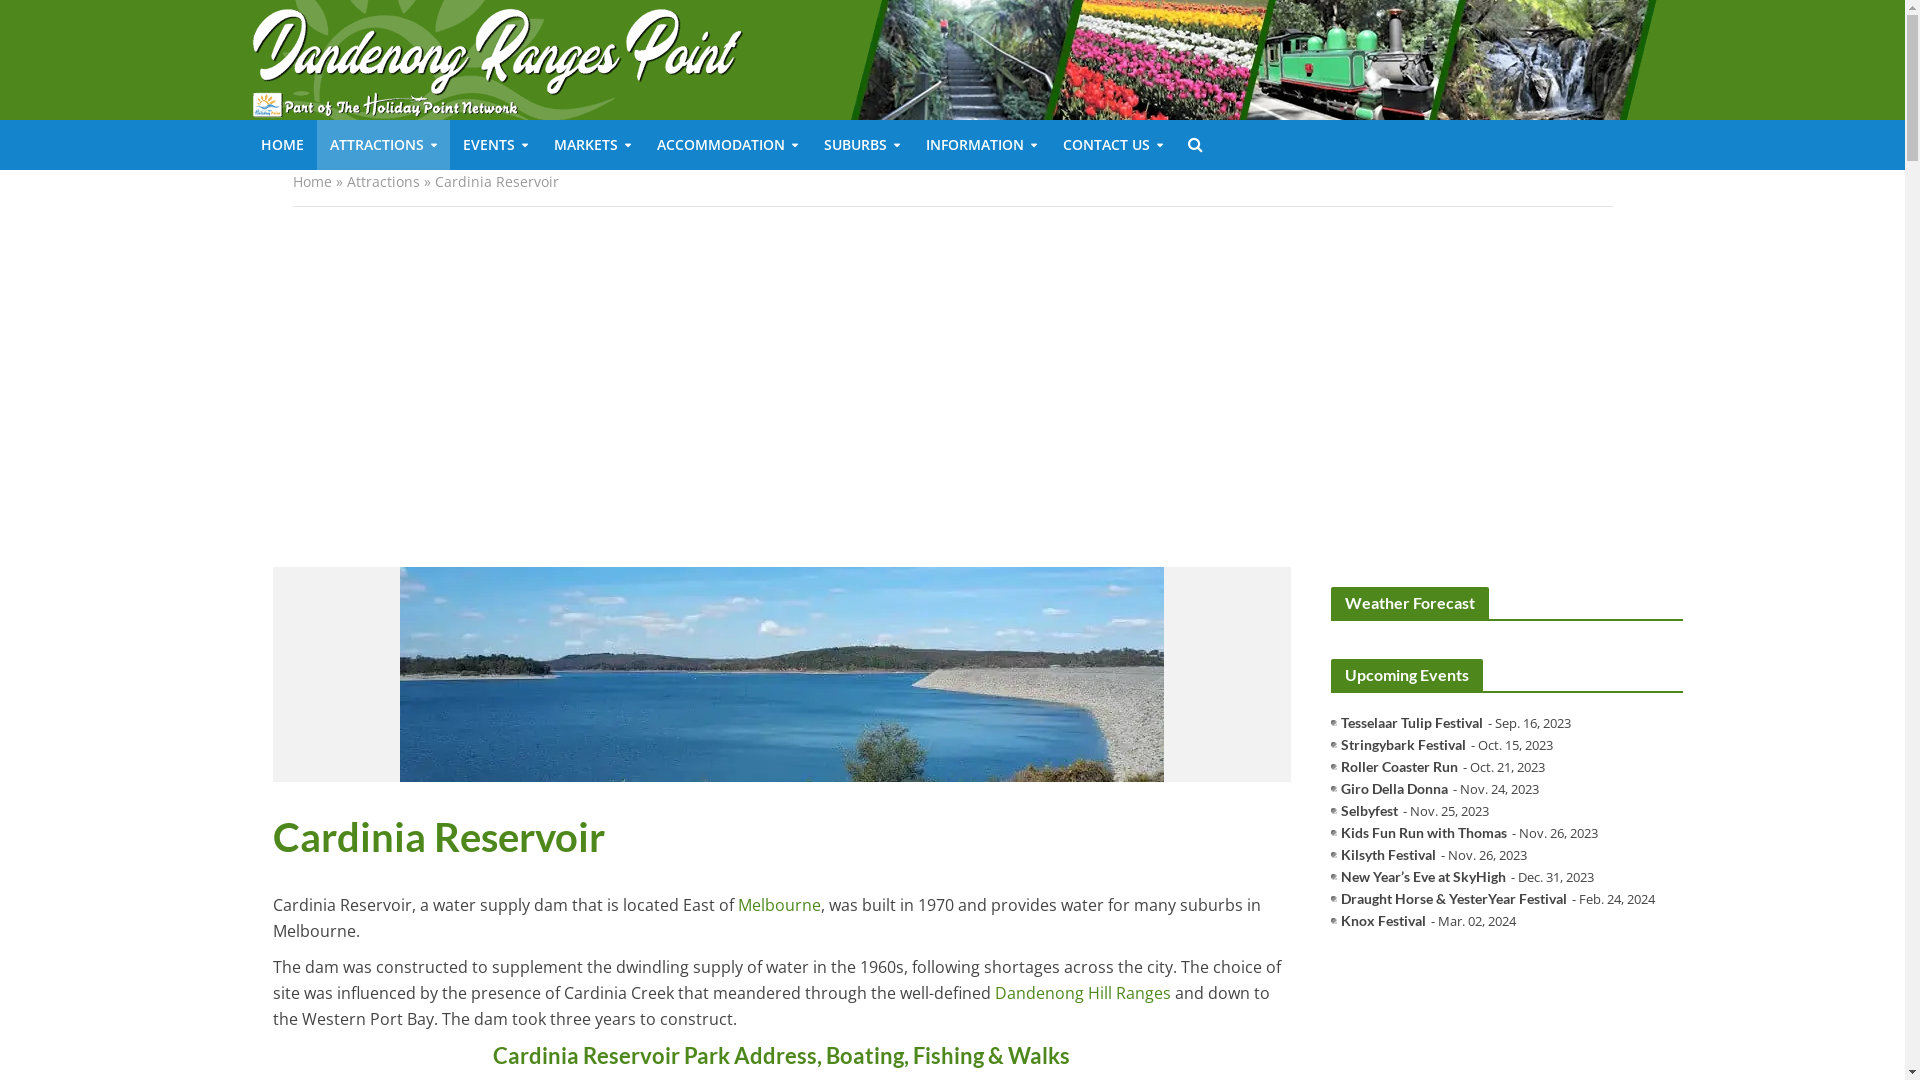 The height and width of the screenshot is (1080, 1920). What do you see at coordinates (952, 387) in the screenshot?
I see `Advertisement` at bounding box center [952, 387].